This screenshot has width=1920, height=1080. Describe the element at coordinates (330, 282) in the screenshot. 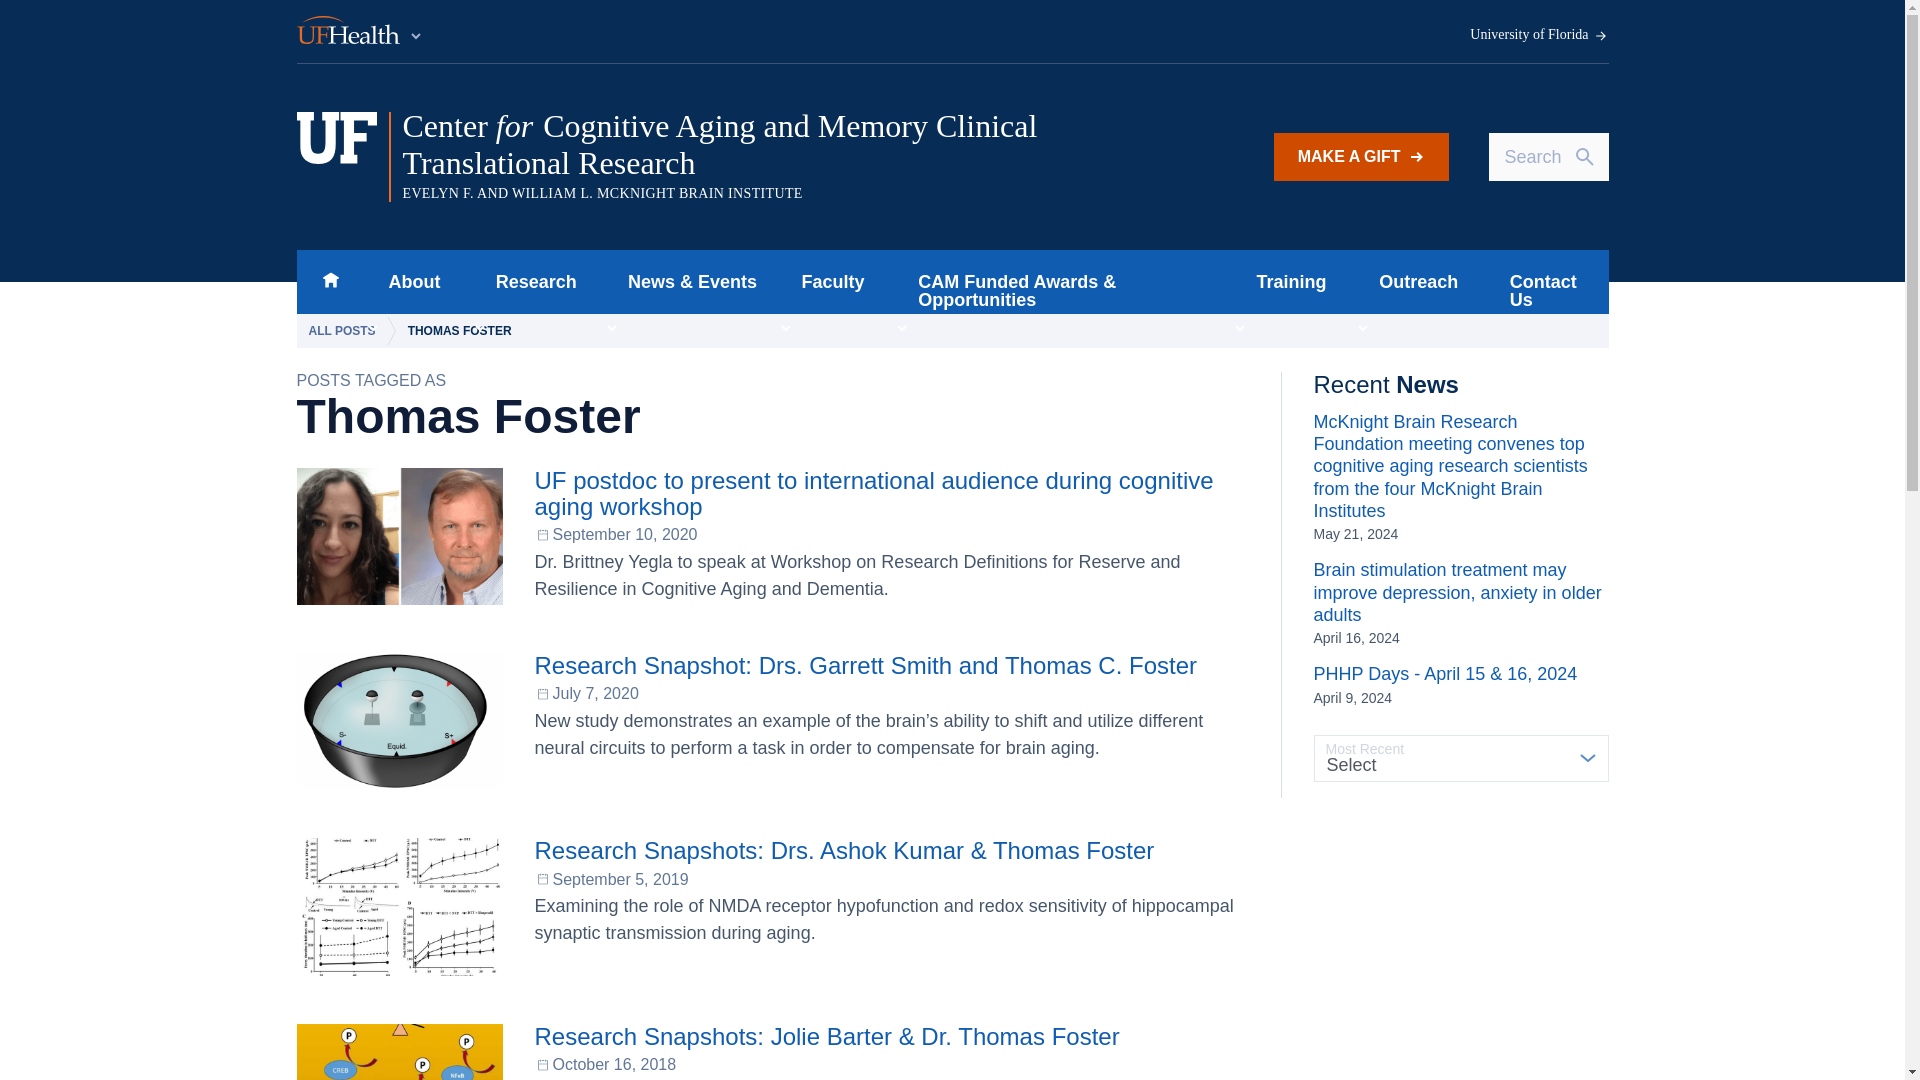

I see `Home` at that location.